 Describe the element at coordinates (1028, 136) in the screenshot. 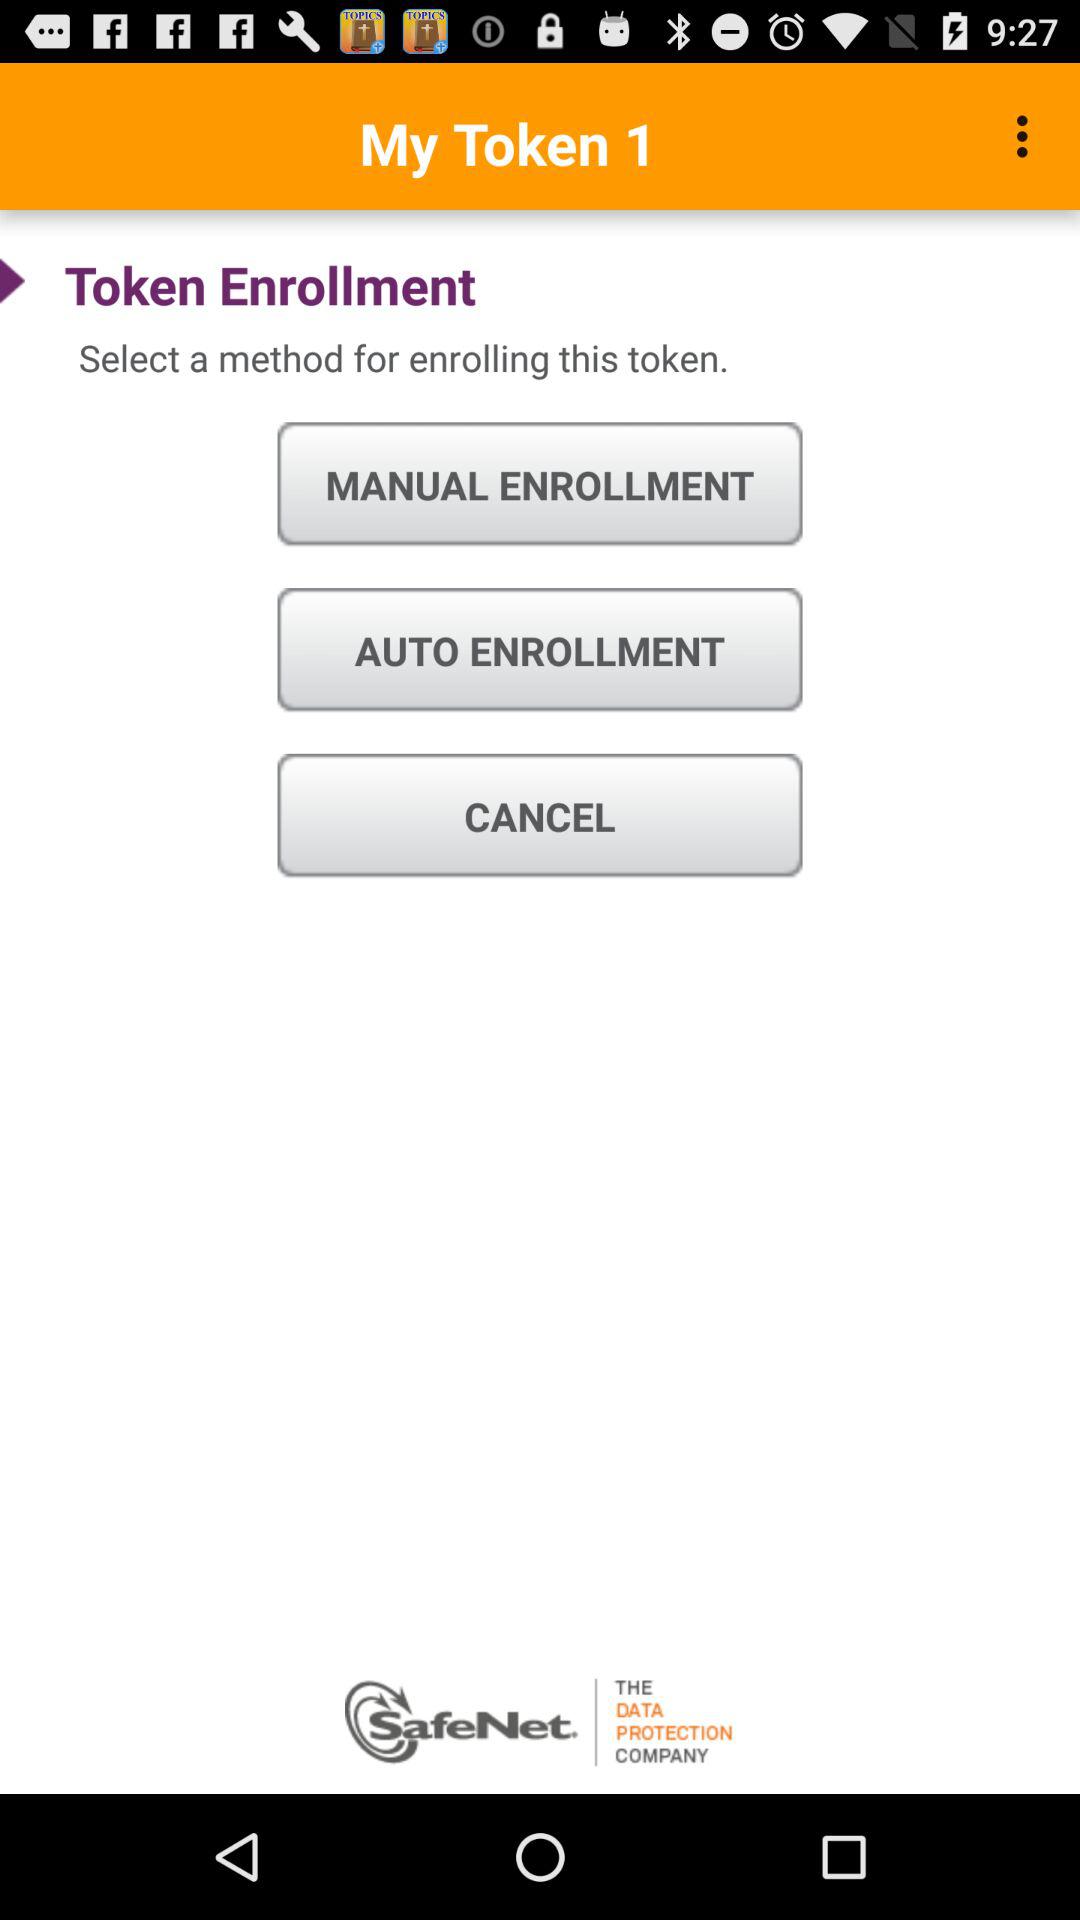

I see `turn off icon at the top right corner` at that location.